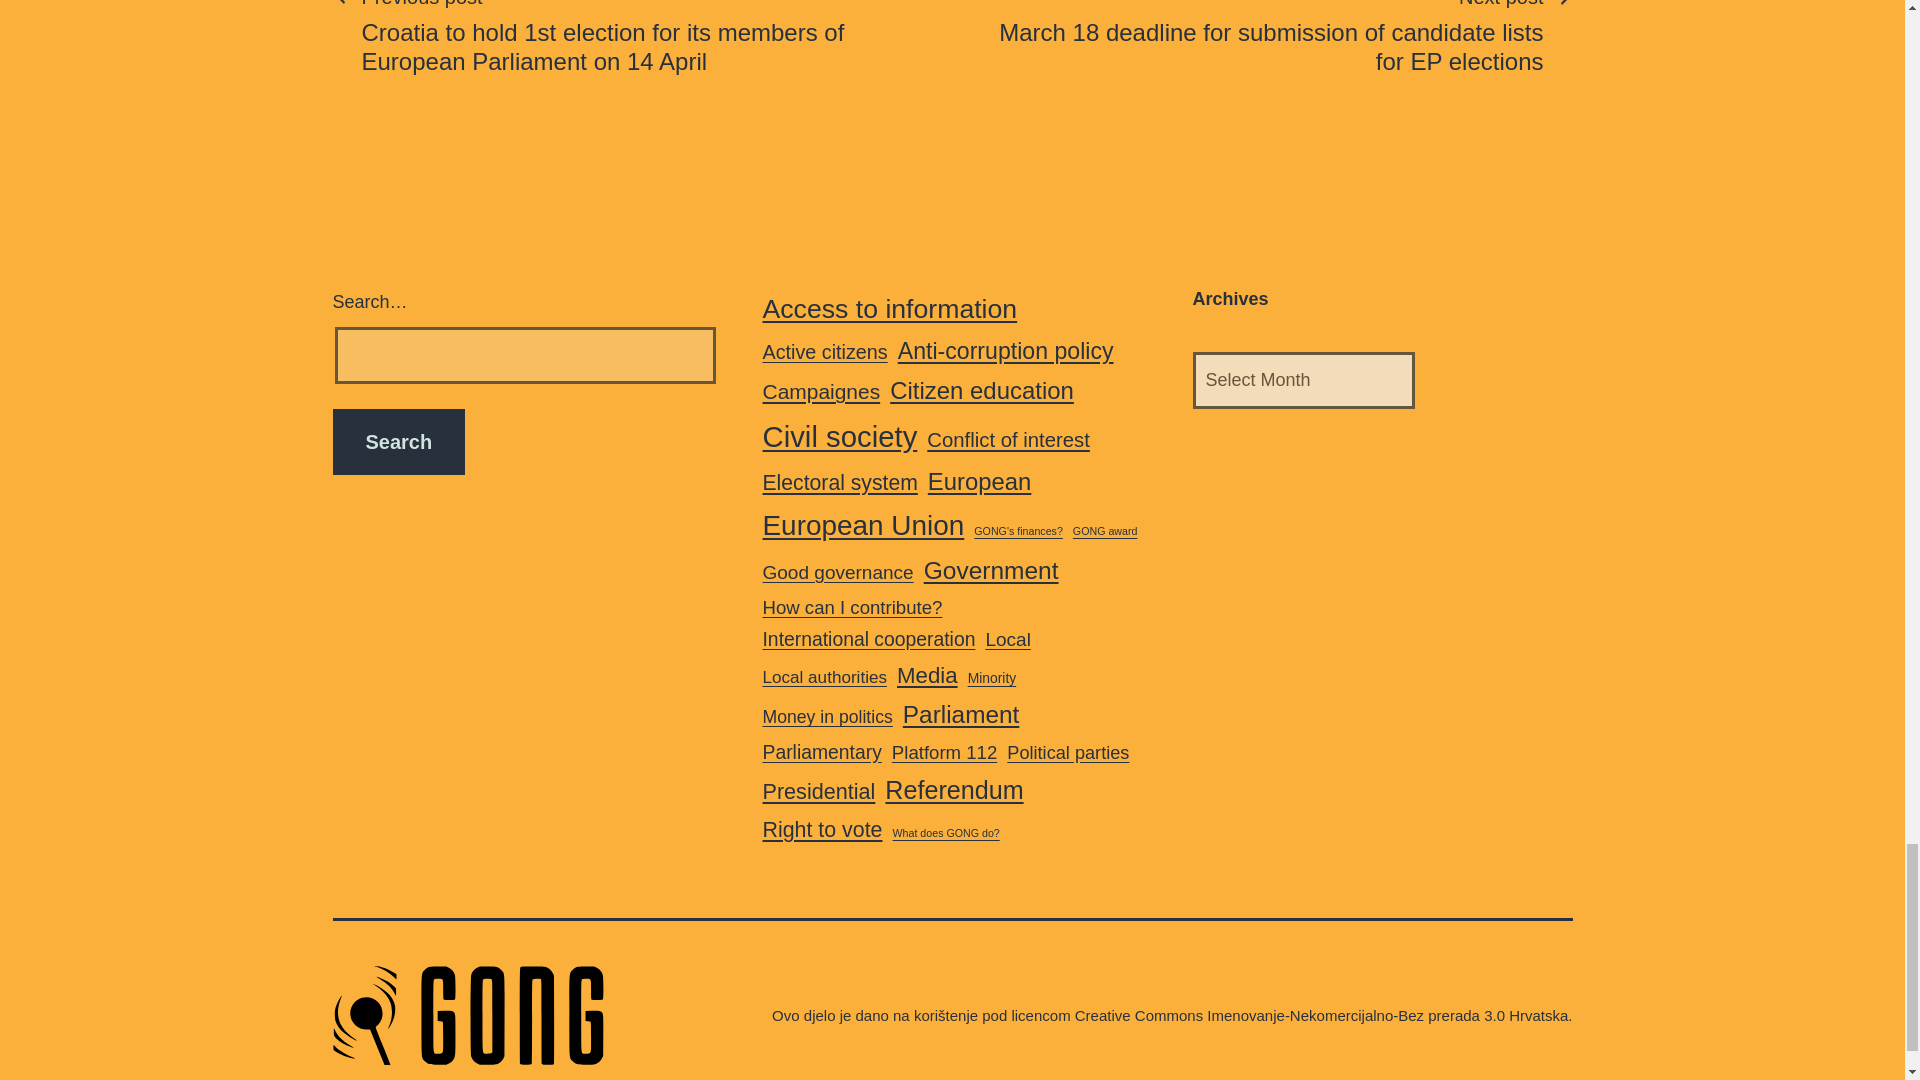 The width and height of the screenshot is (1920, 1080). Describe the element at coordinates (1006, 640) in the screenshot. I see `Local` at that location.